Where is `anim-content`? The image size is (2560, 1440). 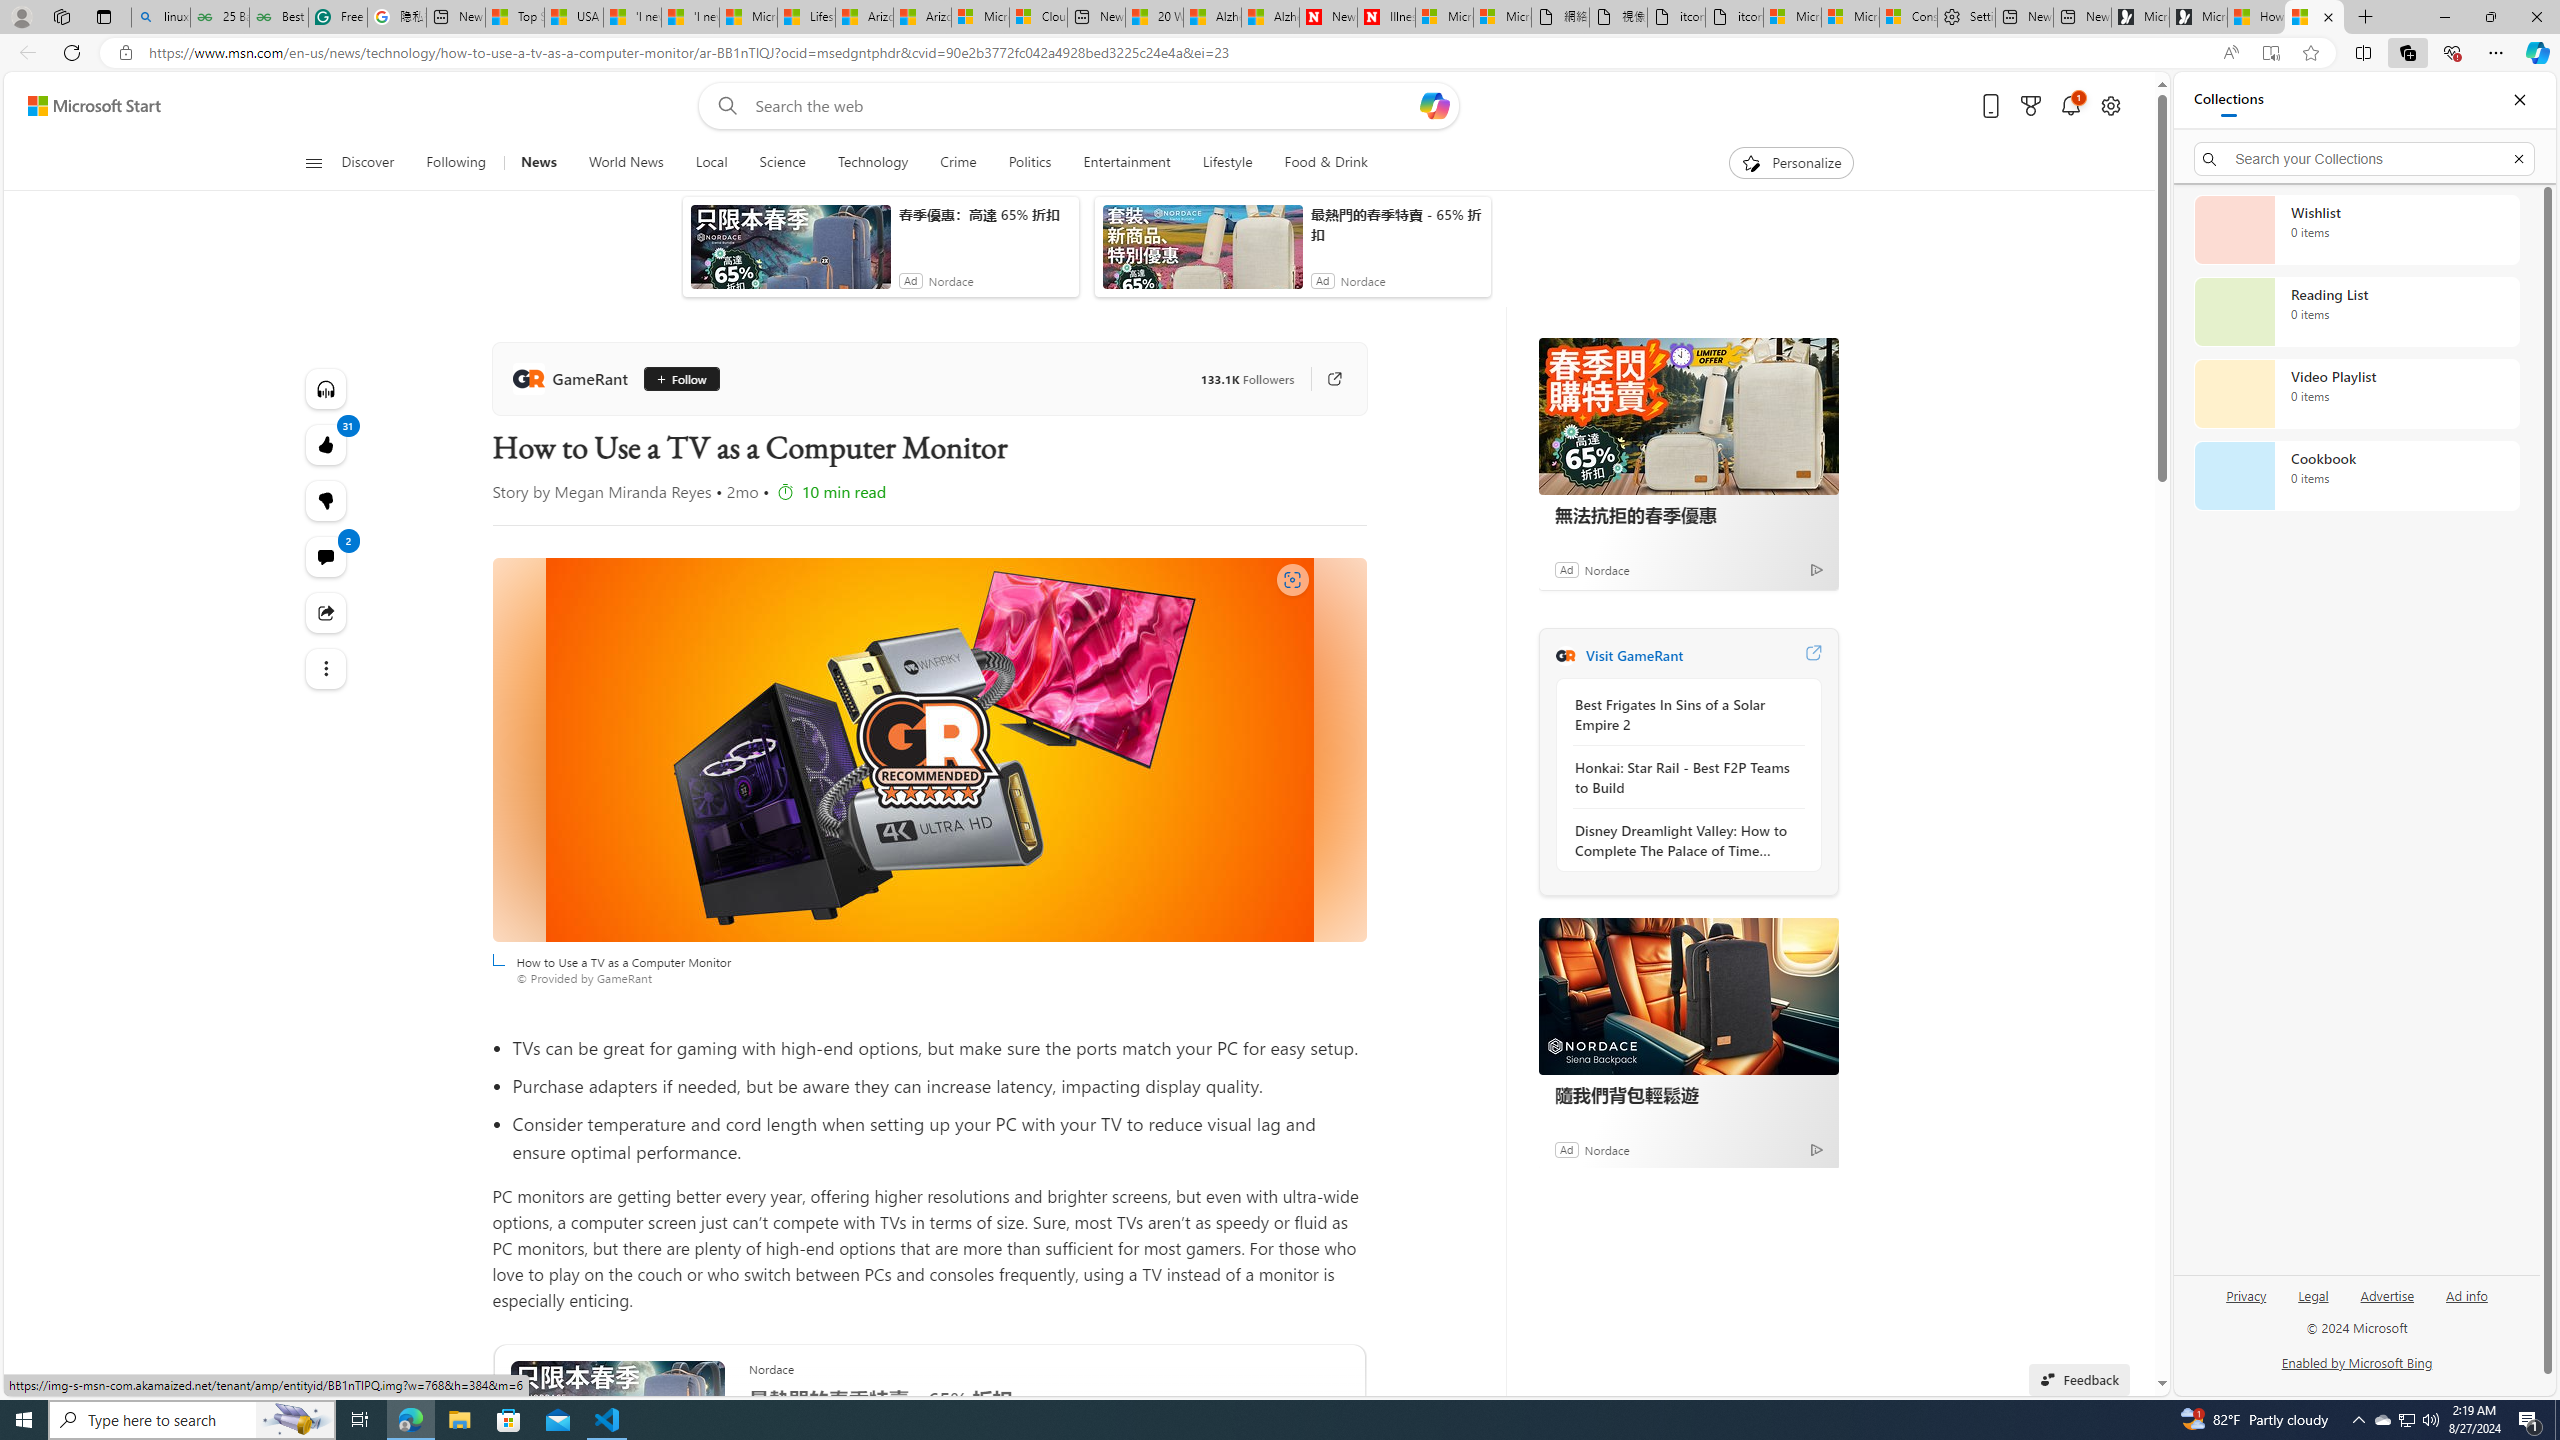 anim-content is located at coordinates (1202, 254).